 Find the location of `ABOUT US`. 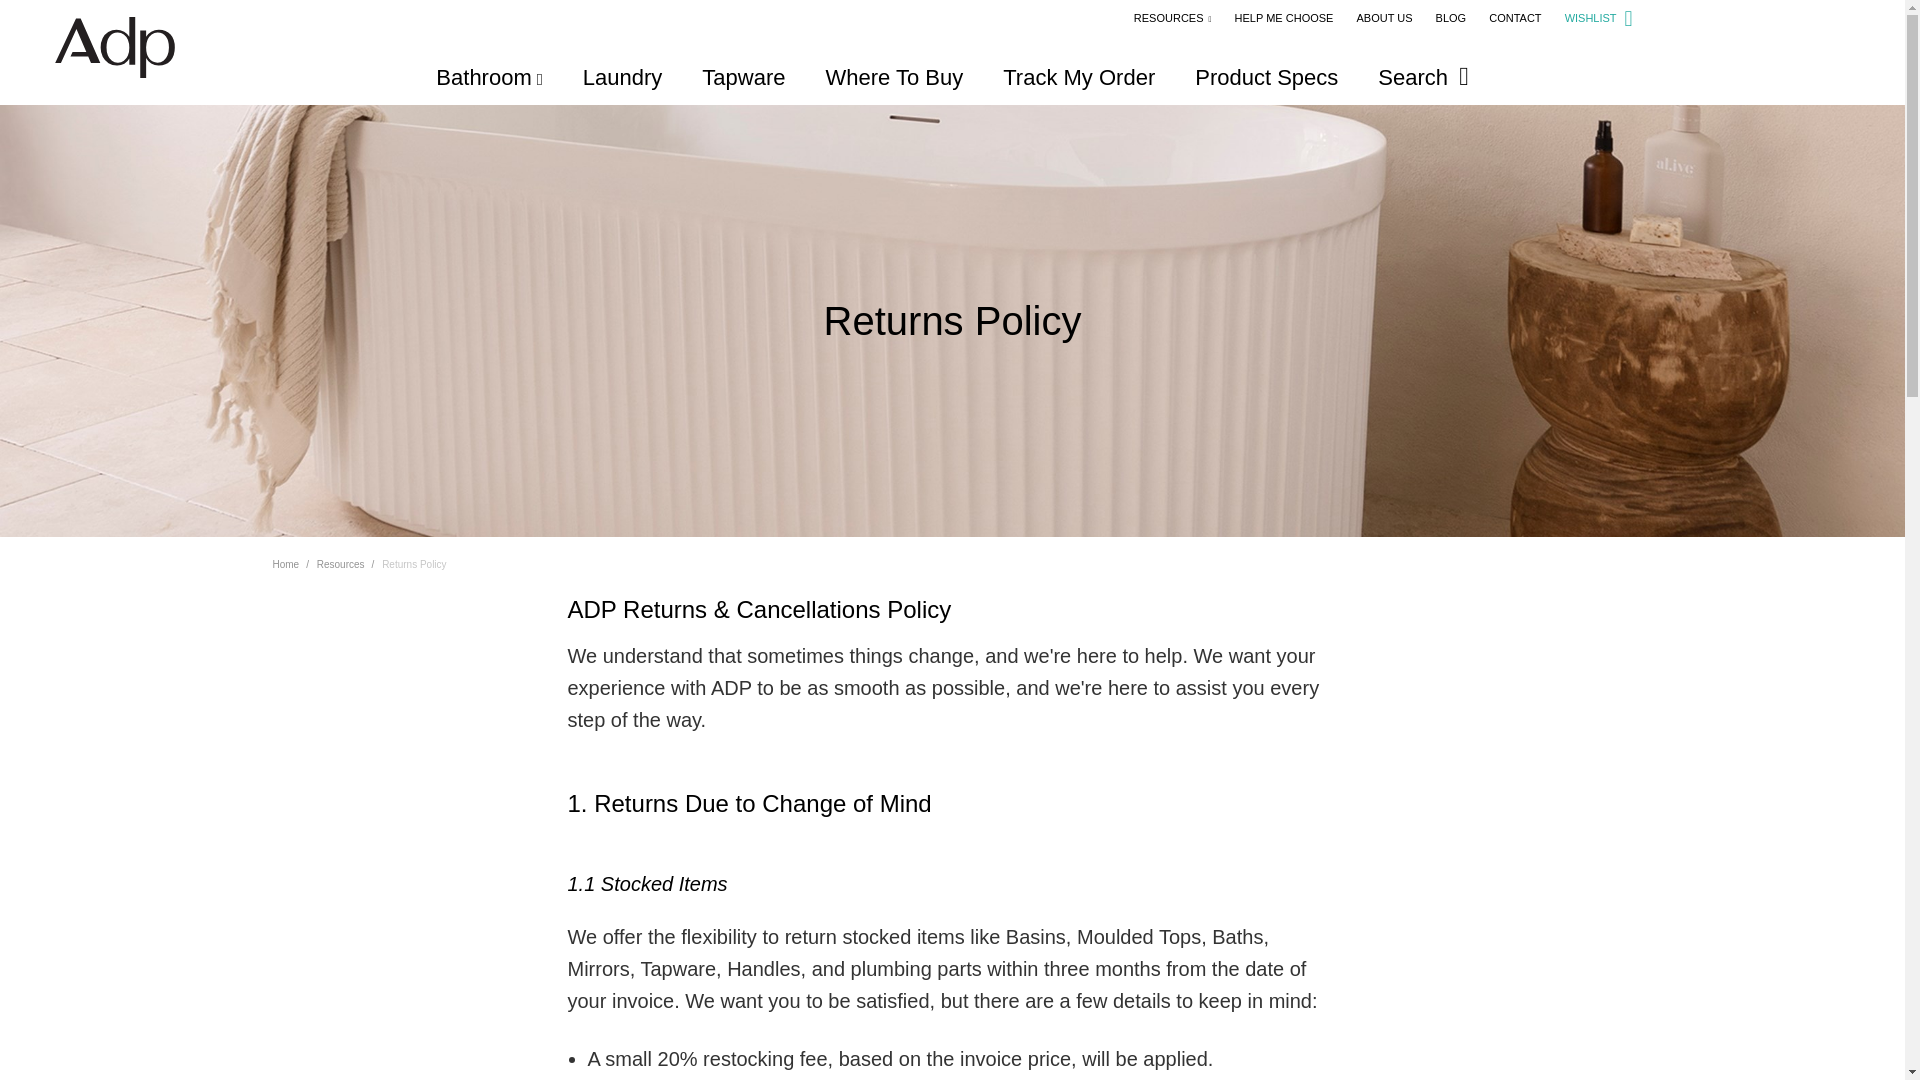

ABOUT US is located at coordinates (1383, 17).